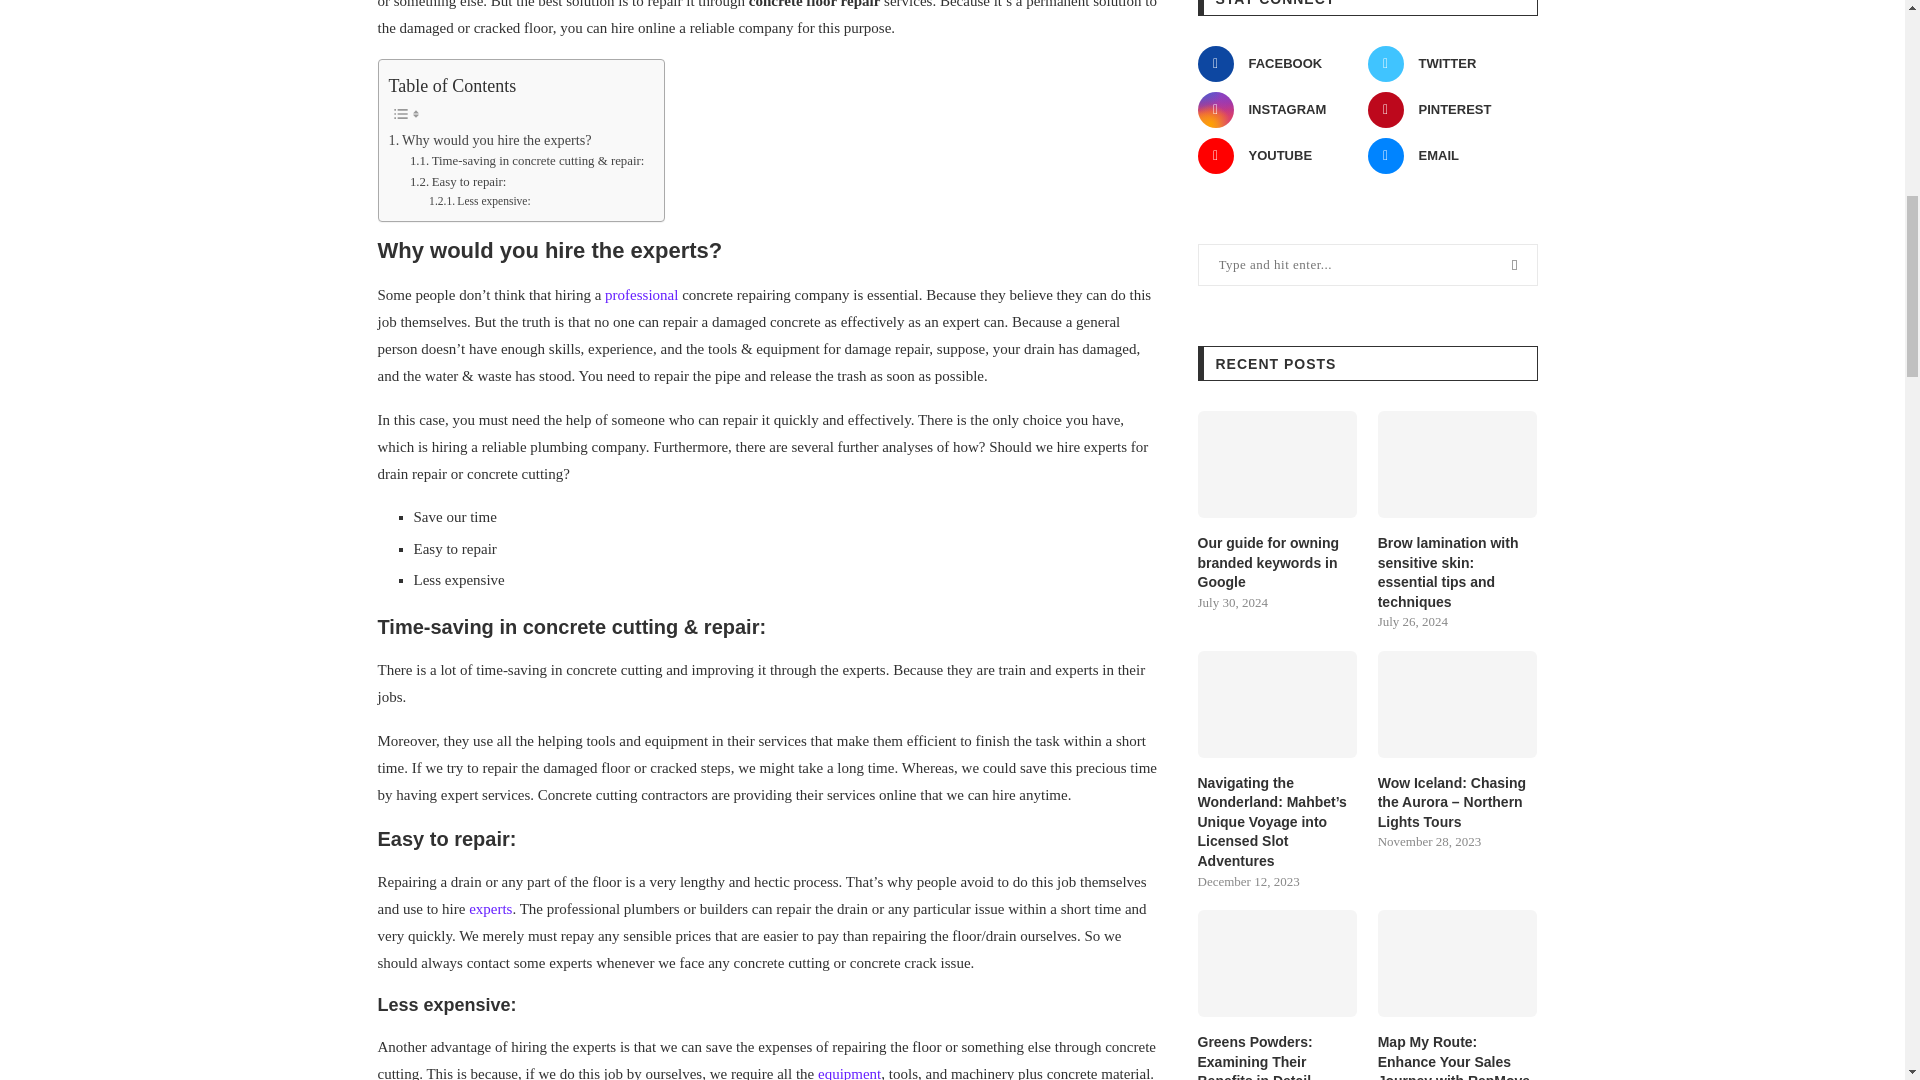 The height and width of the screenshot is (1080, 1920). I want to click on Less expensive:, so click(480, 200).